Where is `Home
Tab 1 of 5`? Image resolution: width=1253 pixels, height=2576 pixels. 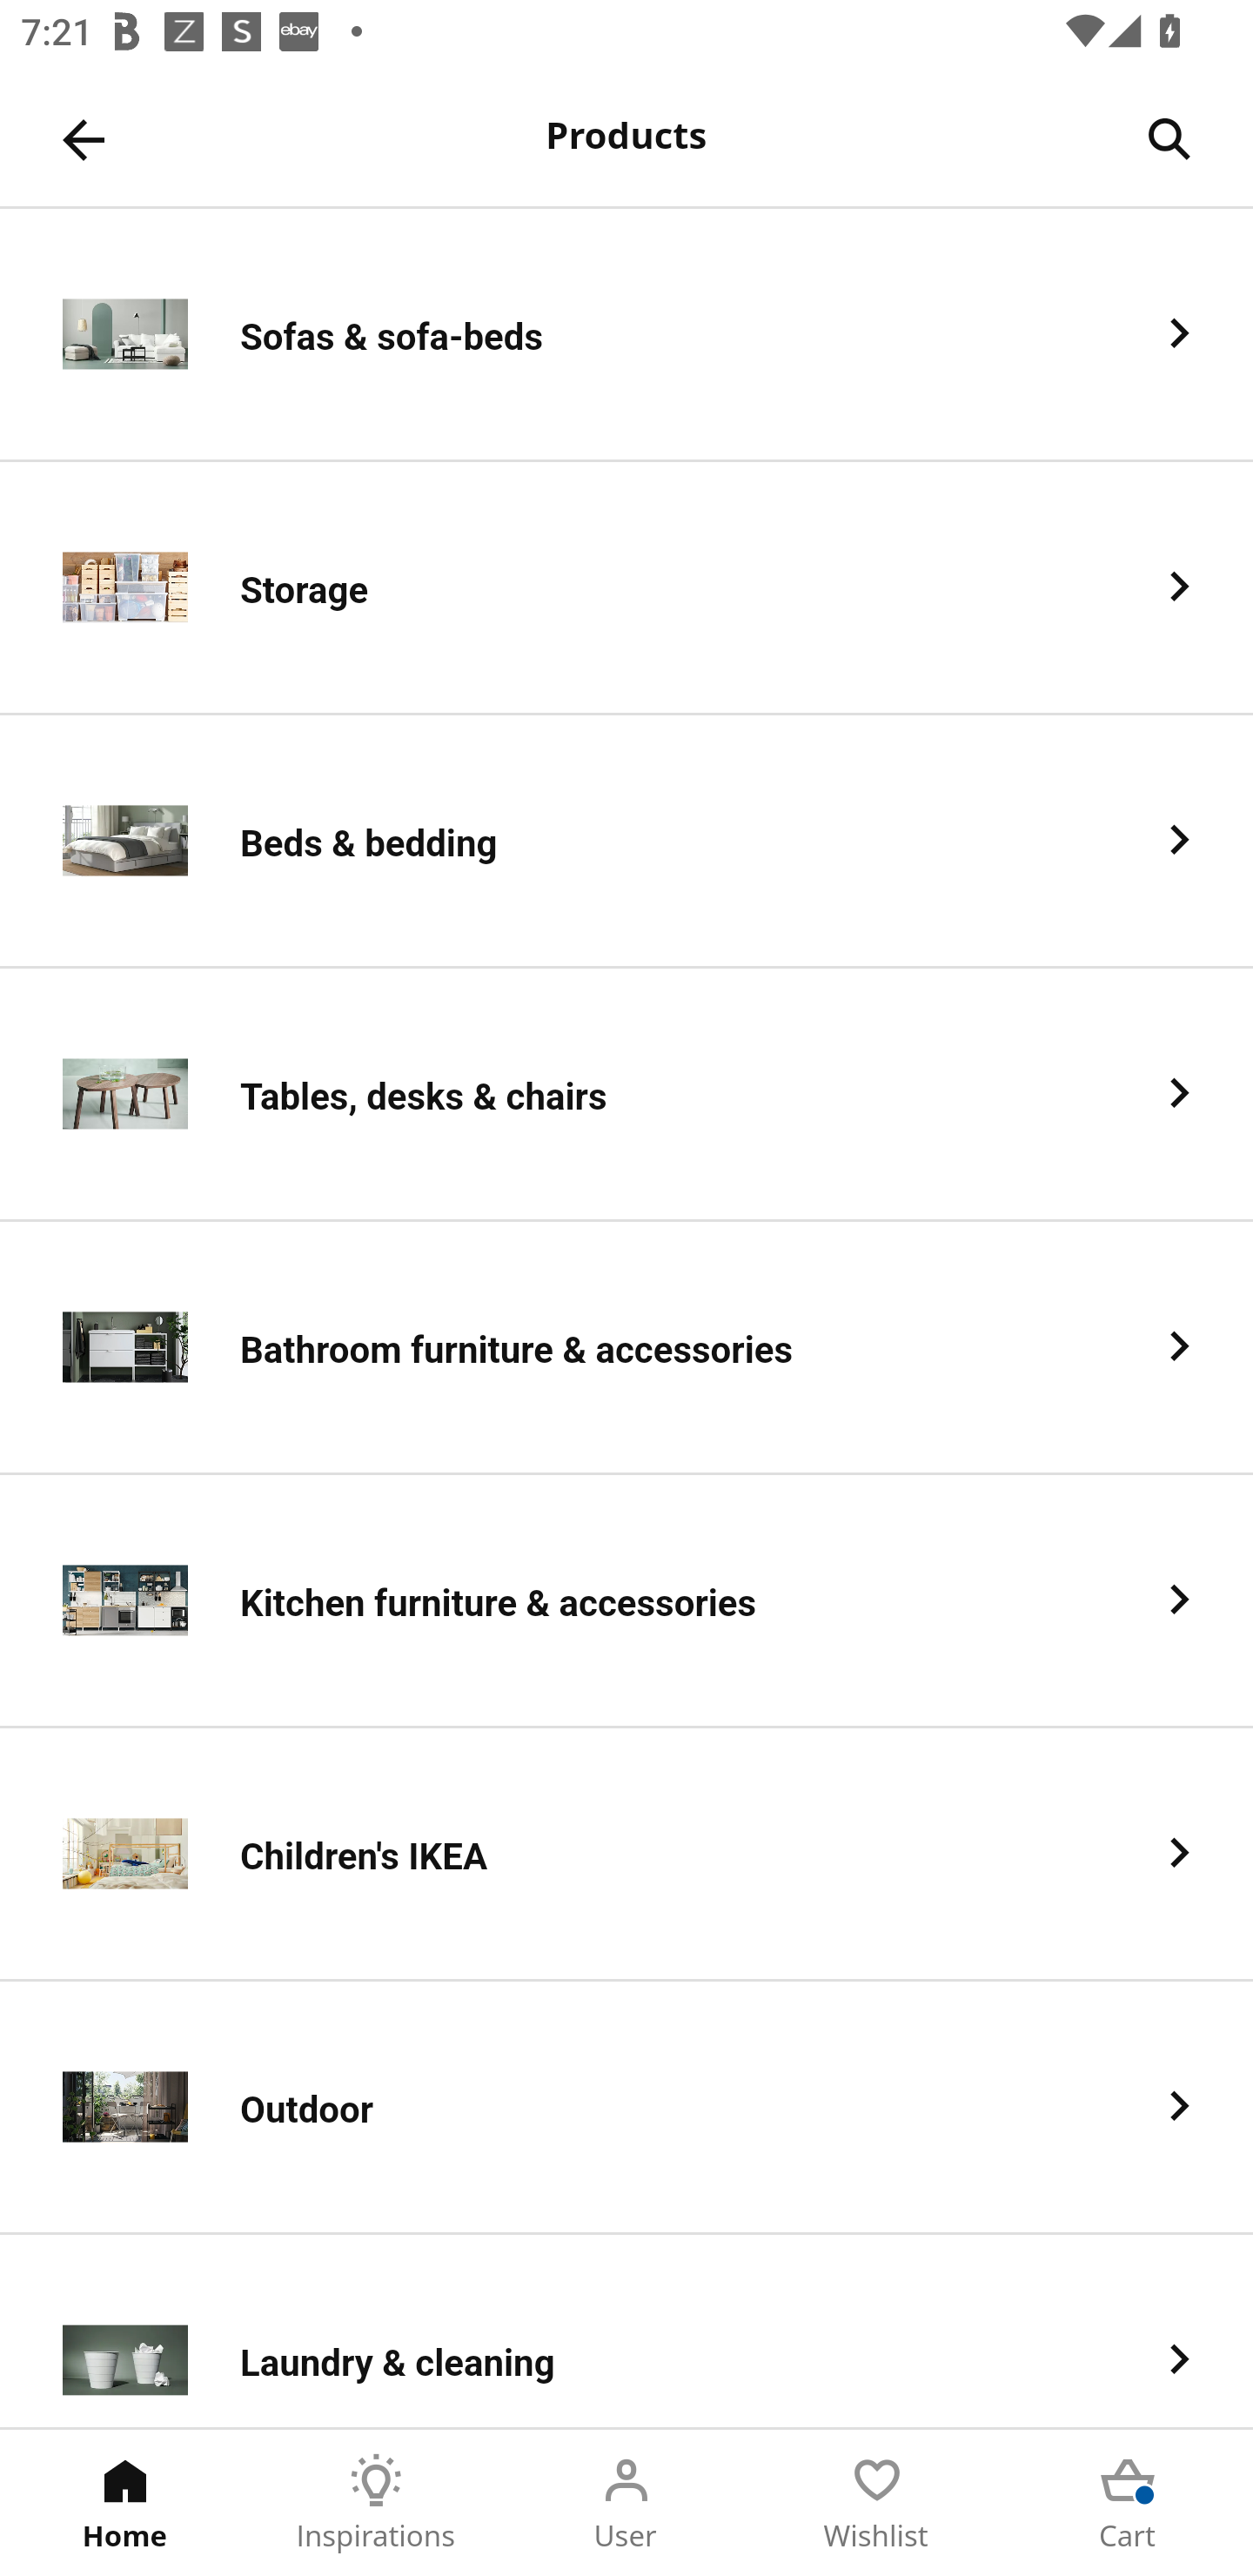
Home
Tab 1 of 5 is located at coordinates (125, 2503).